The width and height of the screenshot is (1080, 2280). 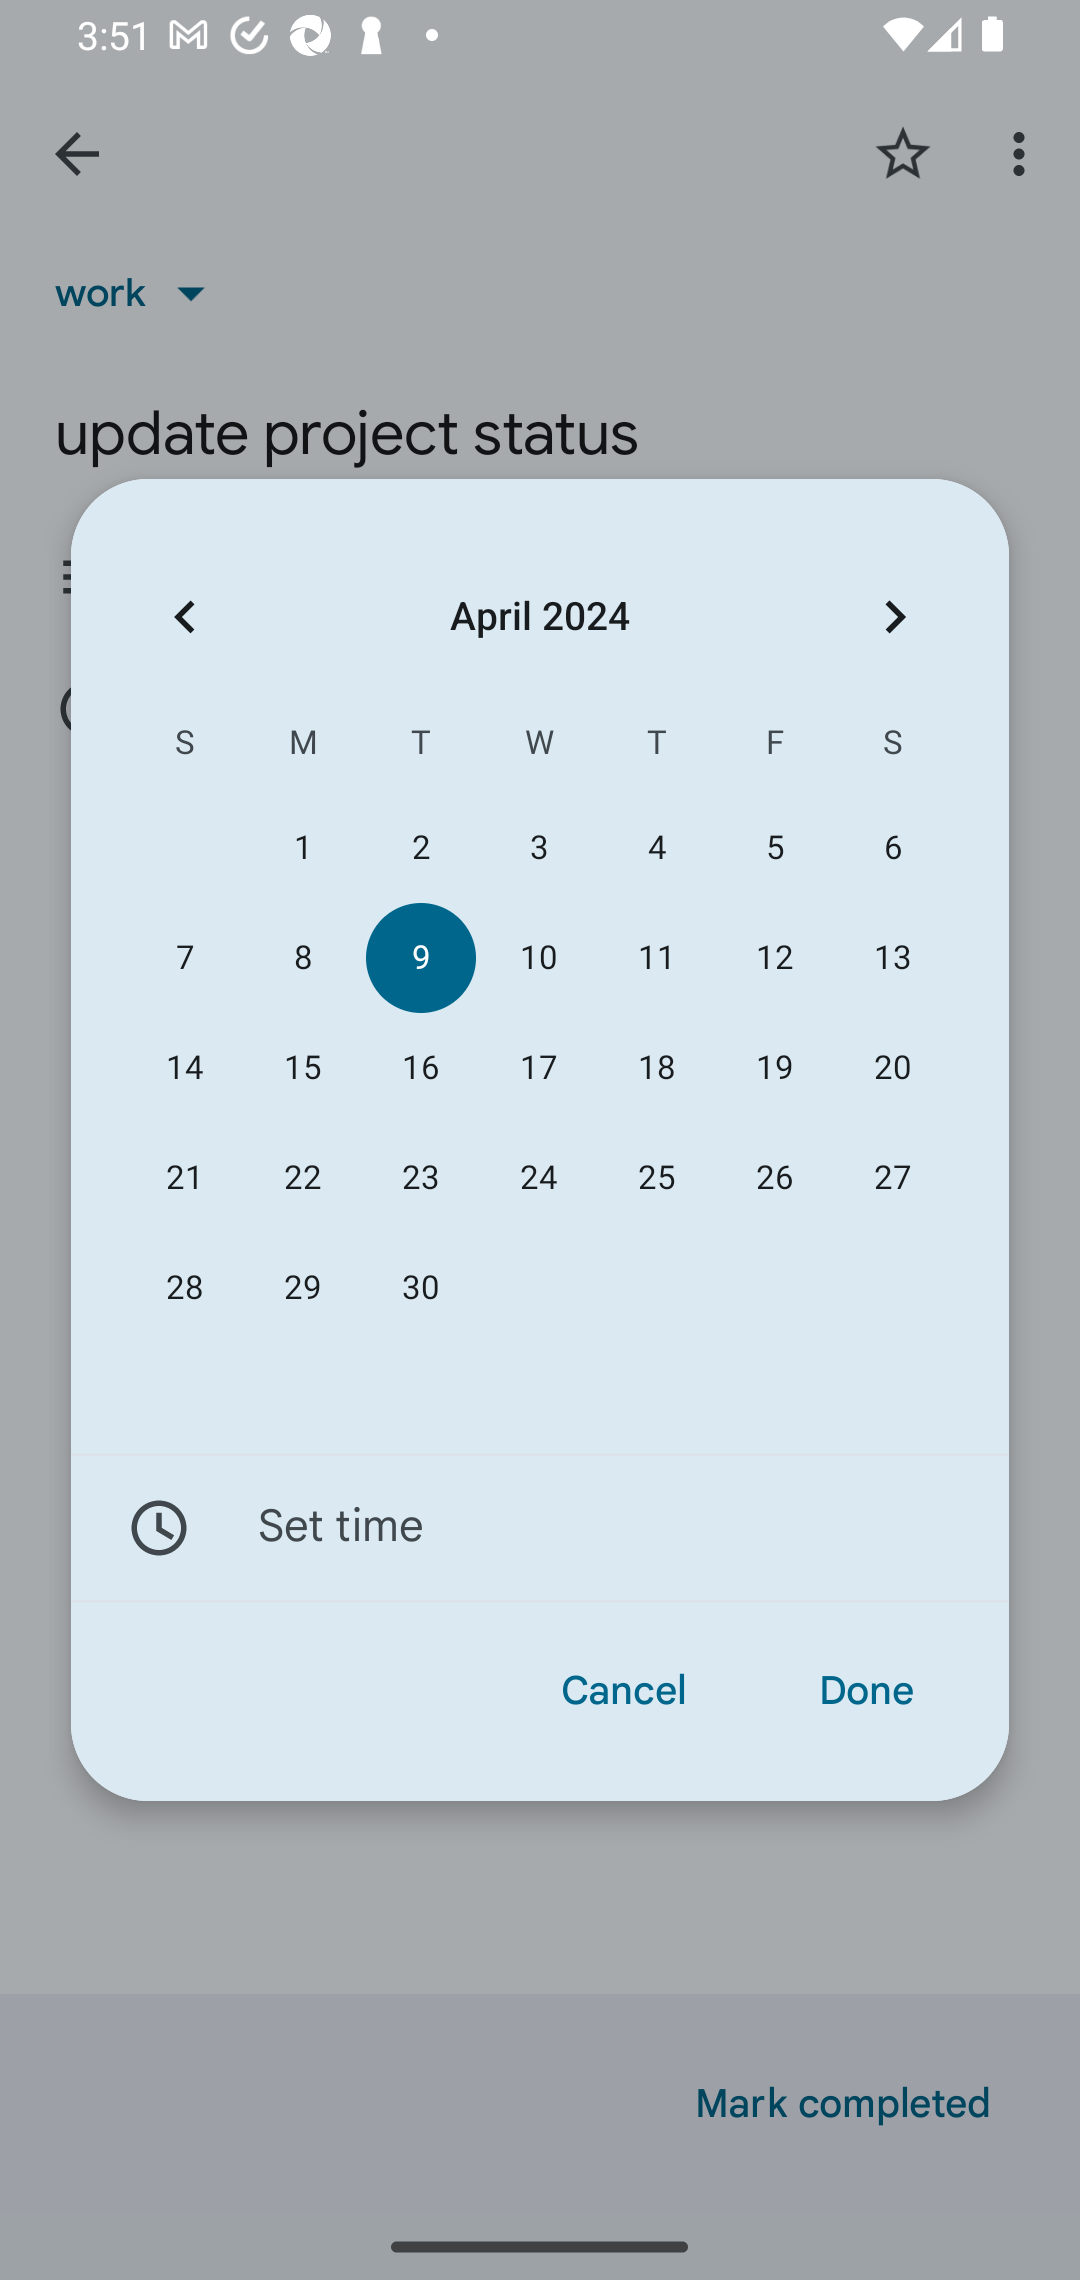 I want to click on 24 24 April 2024, so click(x=538, y=1178).